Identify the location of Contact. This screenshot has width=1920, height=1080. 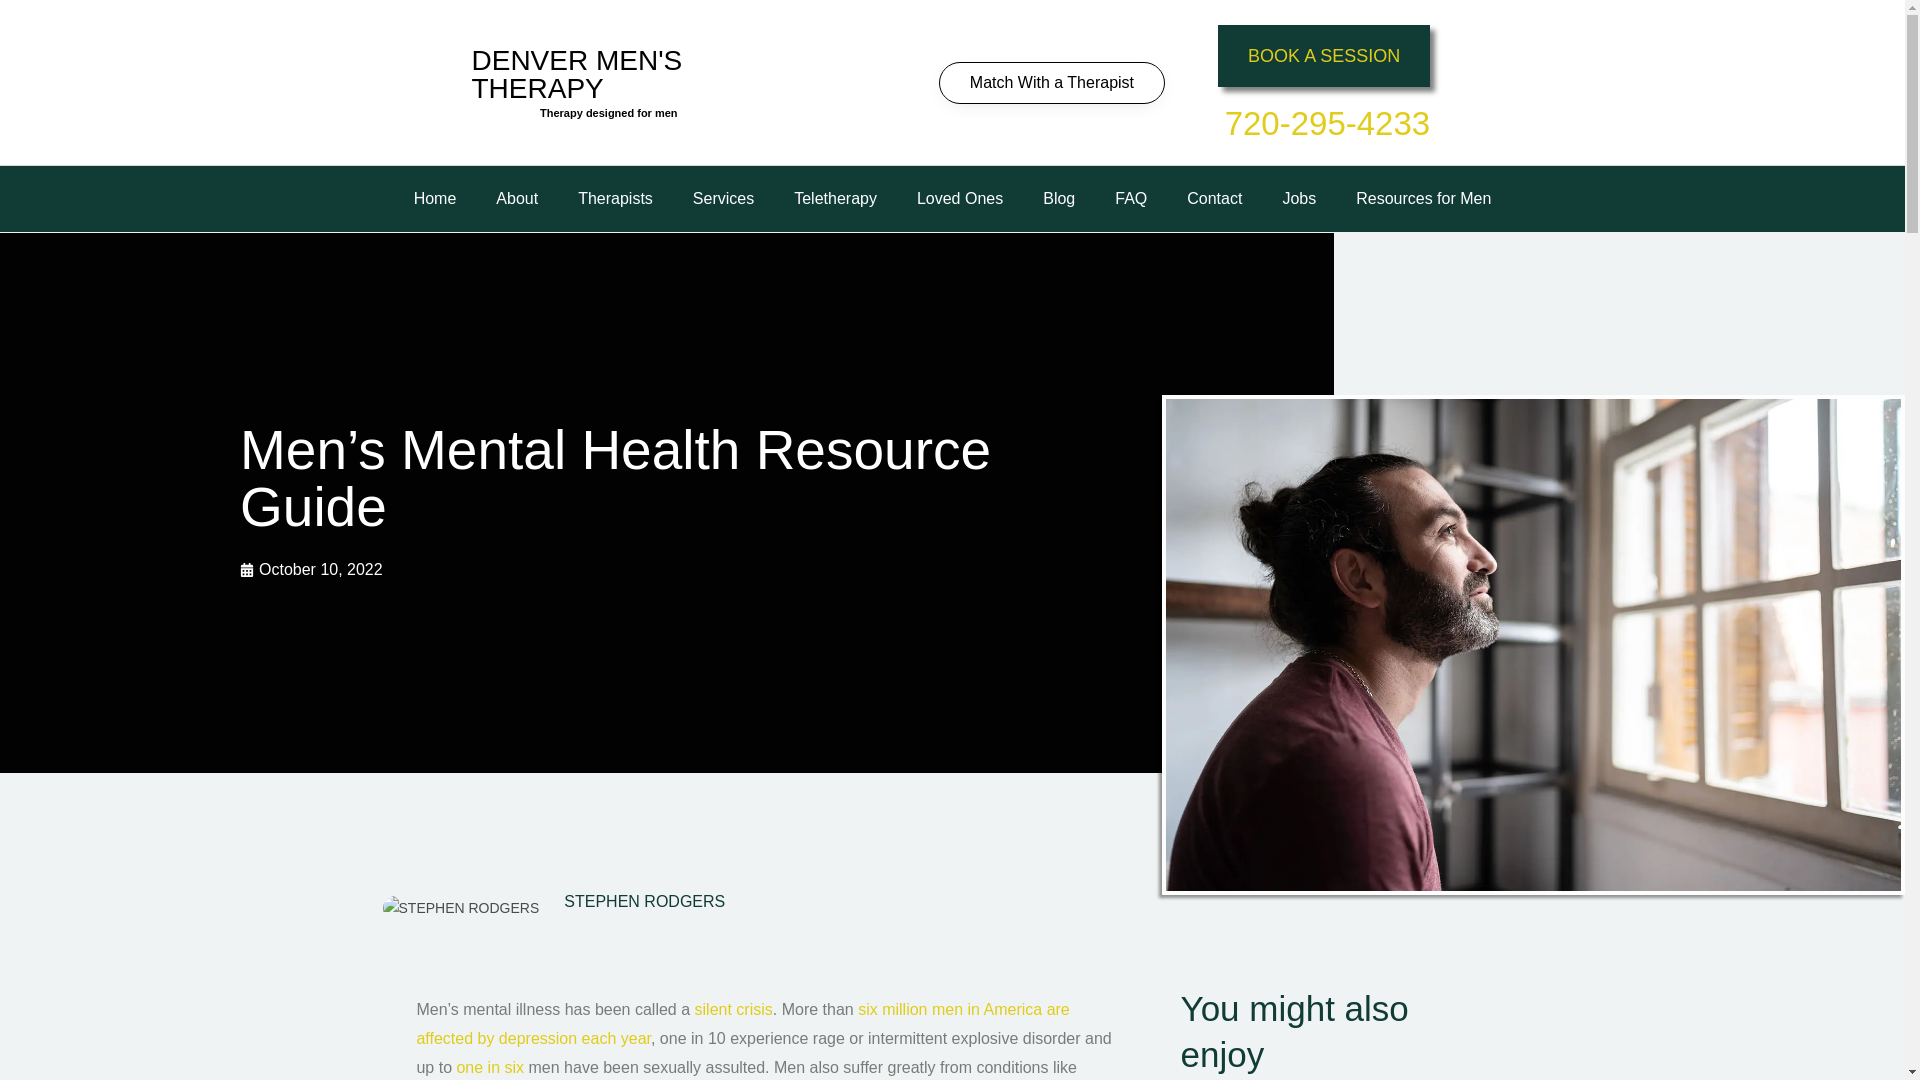
(1214, 199).